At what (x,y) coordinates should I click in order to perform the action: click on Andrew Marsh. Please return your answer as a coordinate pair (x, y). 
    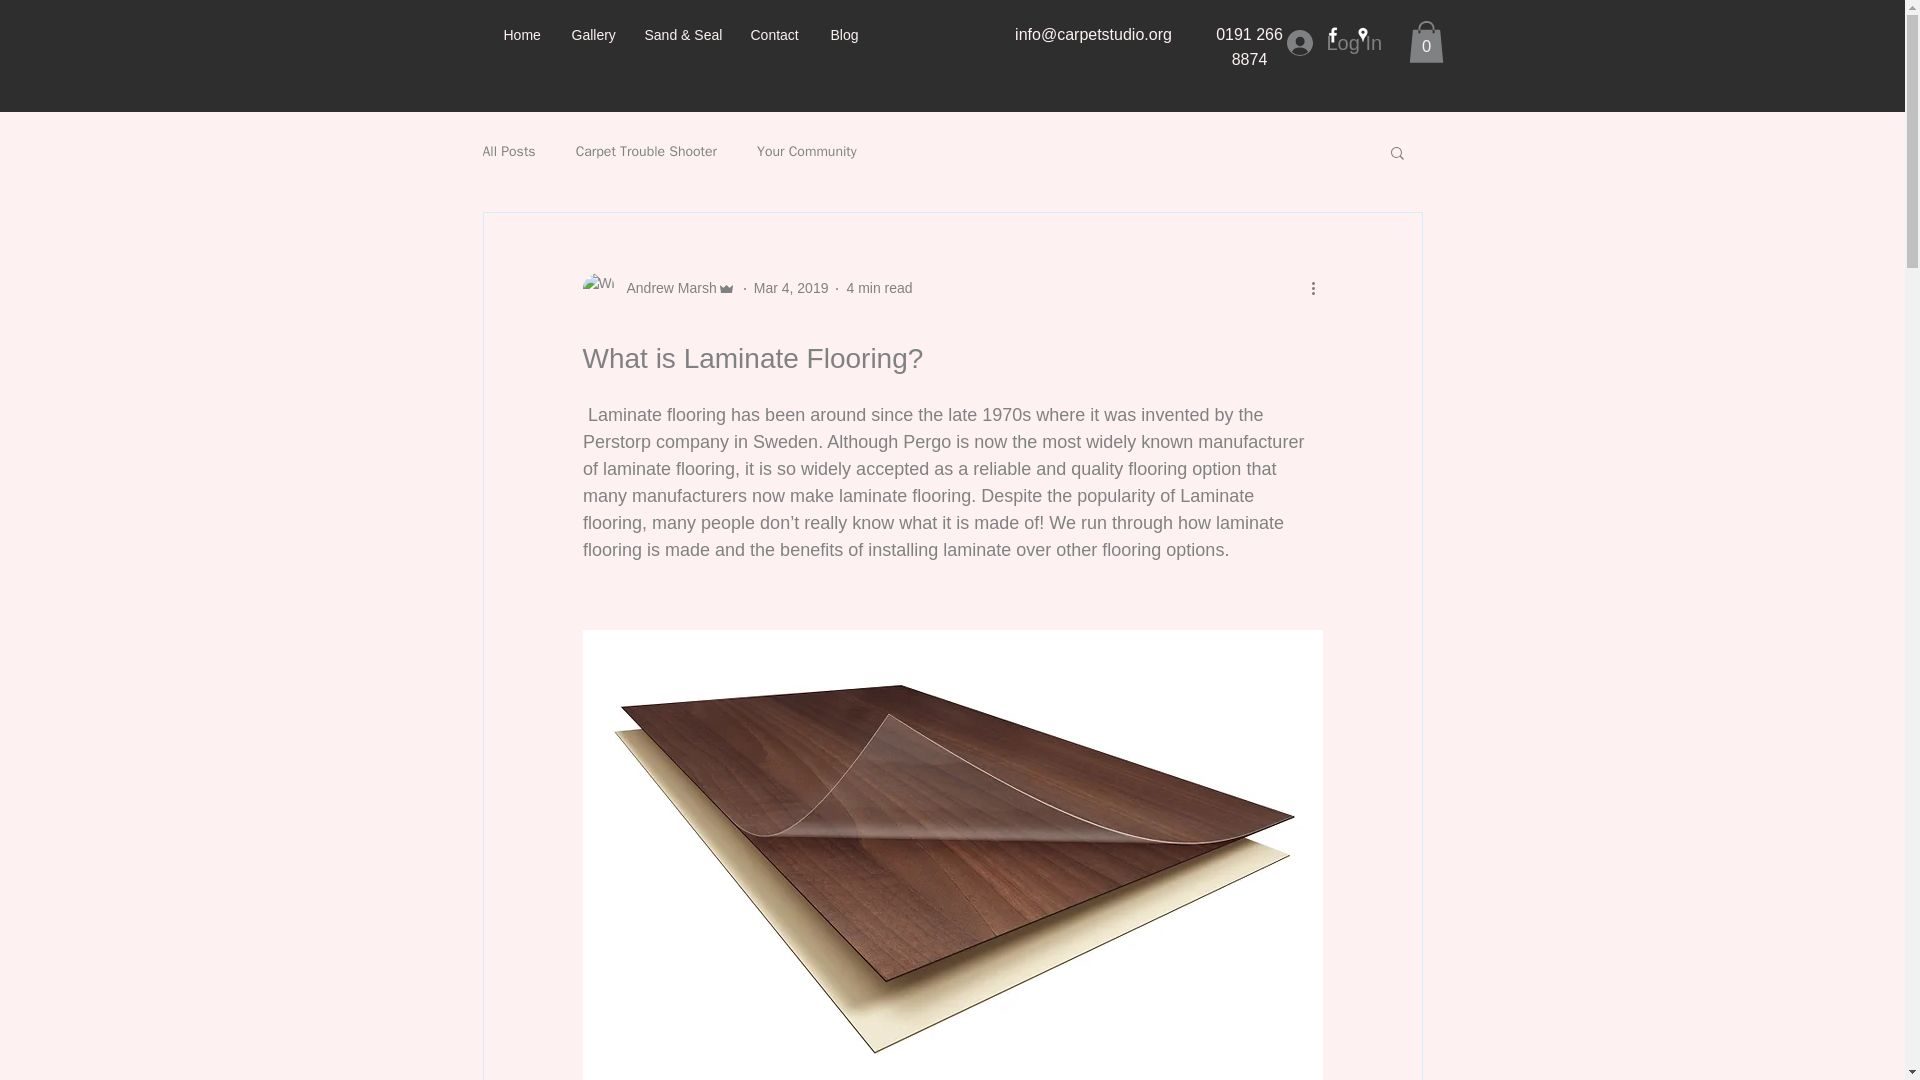
    Looking at the image, I should click on (665, 288).